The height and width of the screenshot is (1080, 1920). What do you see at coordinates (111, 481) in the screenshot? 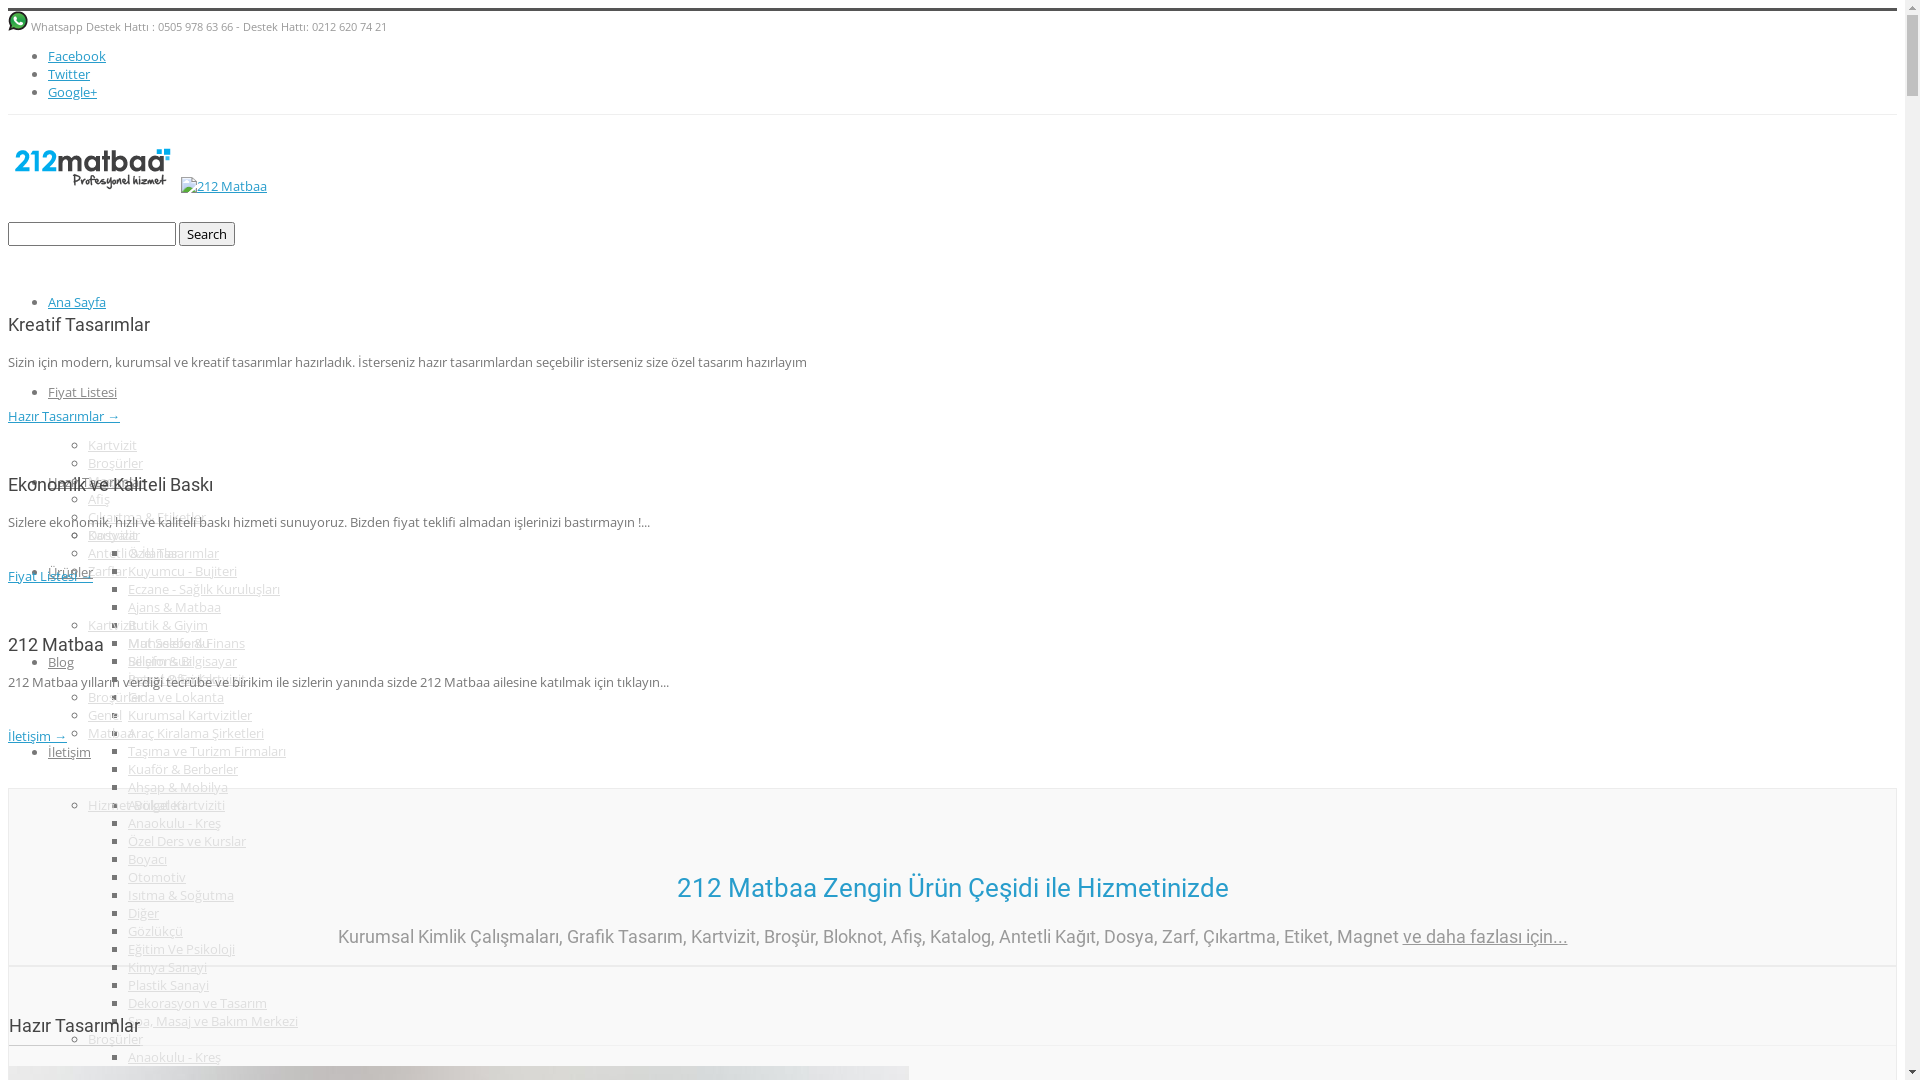
I see `Magnet` at bounding box center [111, 481].